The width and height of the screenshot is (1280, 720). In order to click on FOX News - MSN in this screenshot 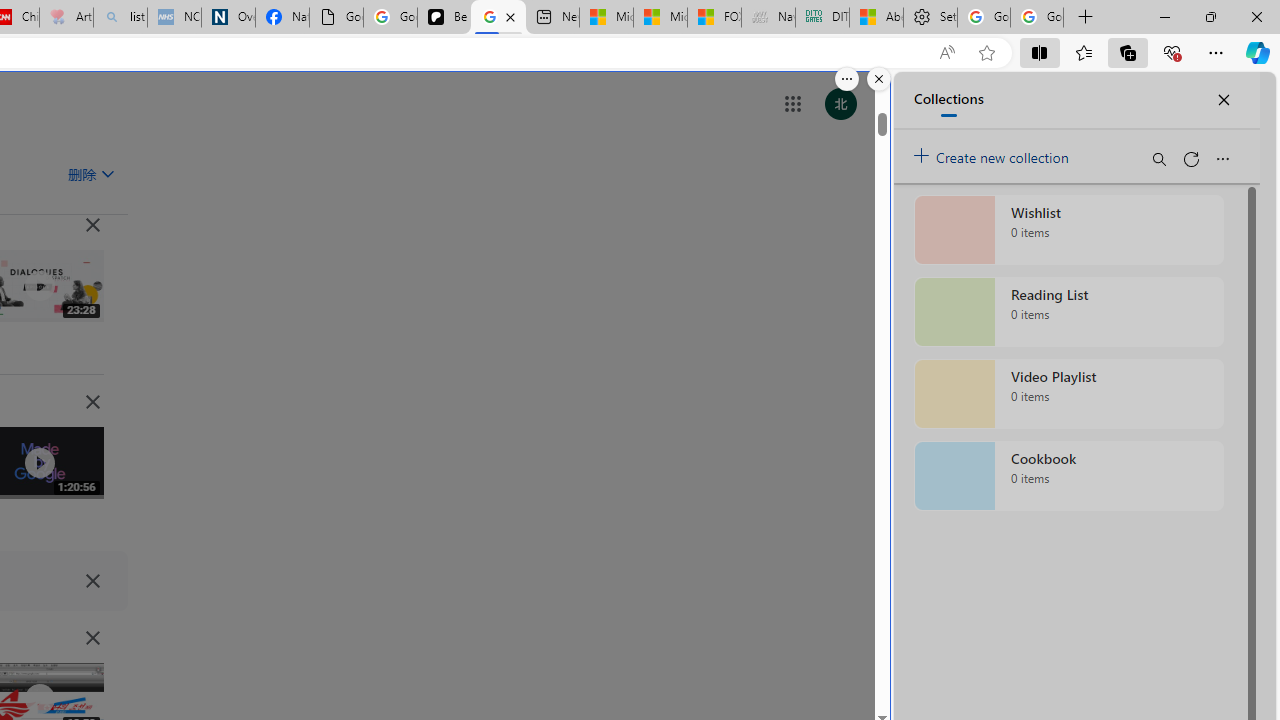, I will do `click(714, 18)`.